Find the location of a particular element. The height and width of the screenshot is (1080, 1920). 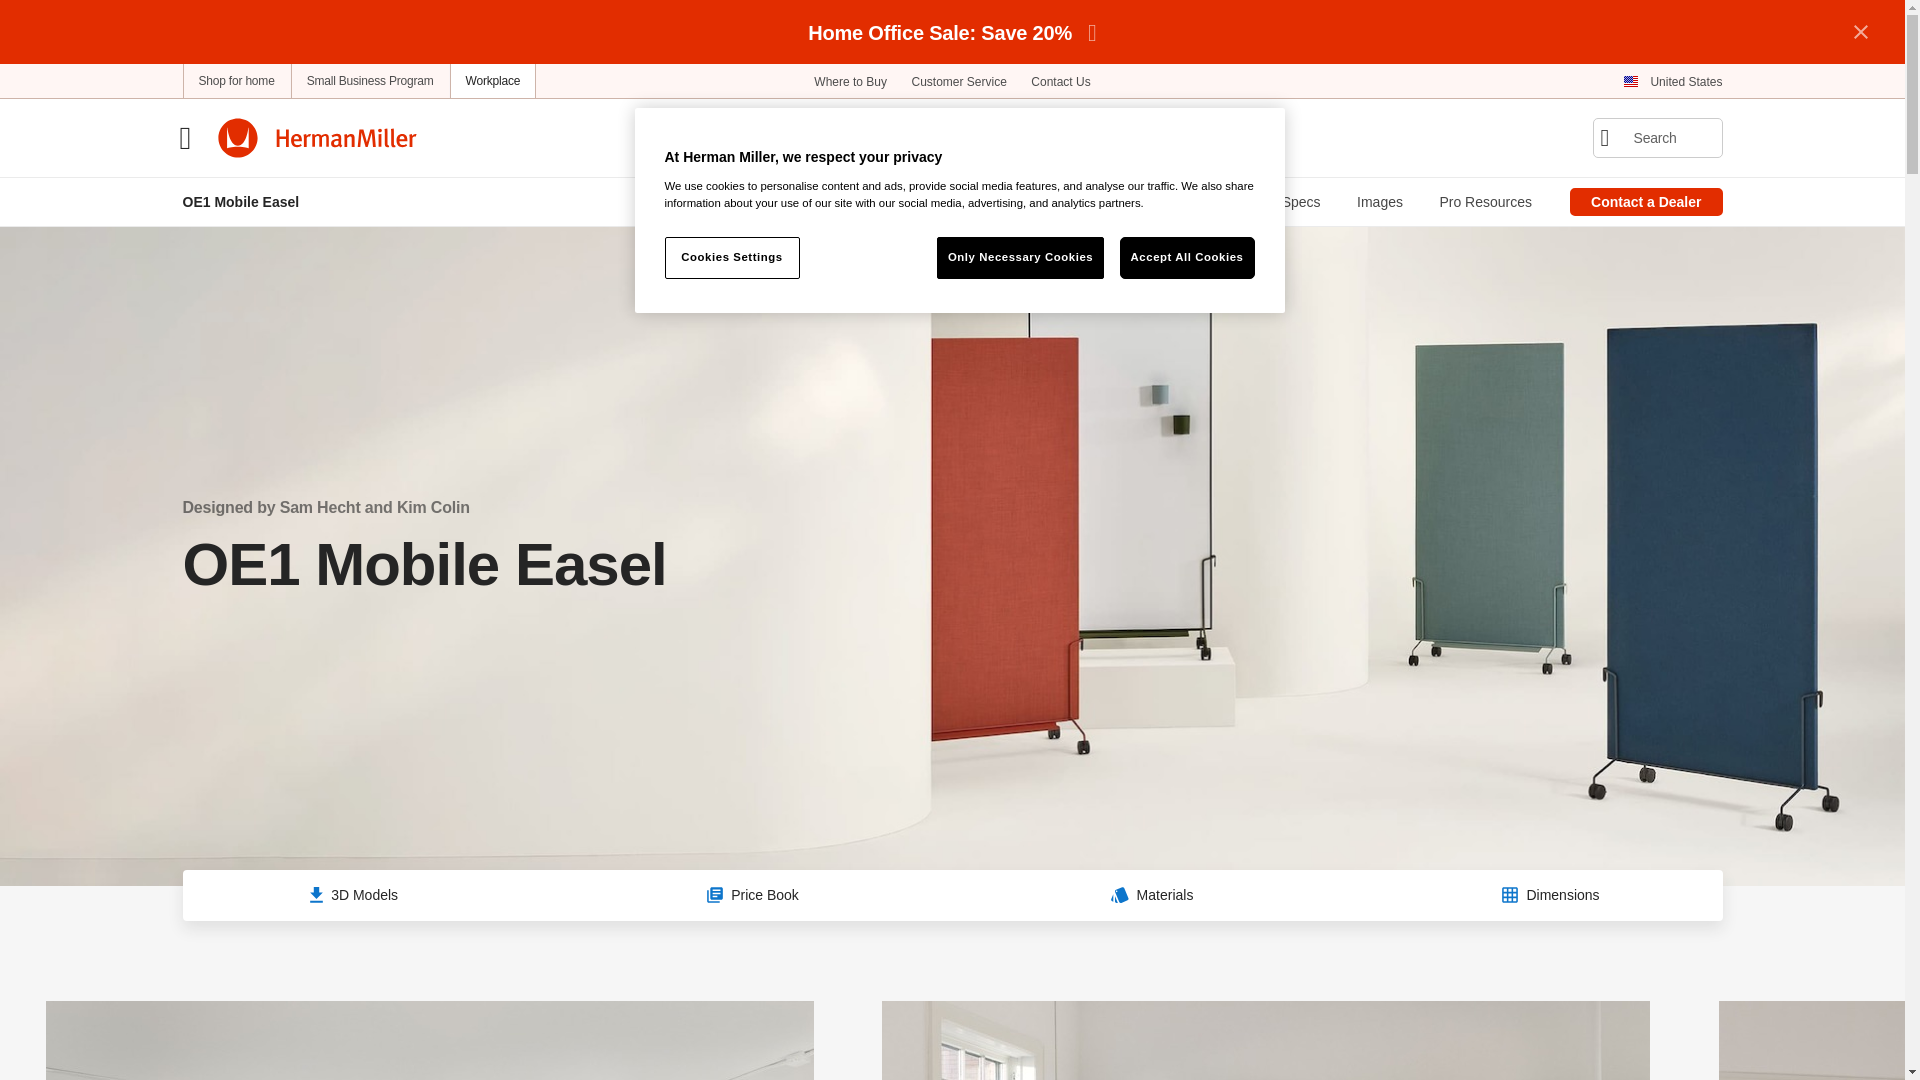

United States is located at coordinates (1672, 80).